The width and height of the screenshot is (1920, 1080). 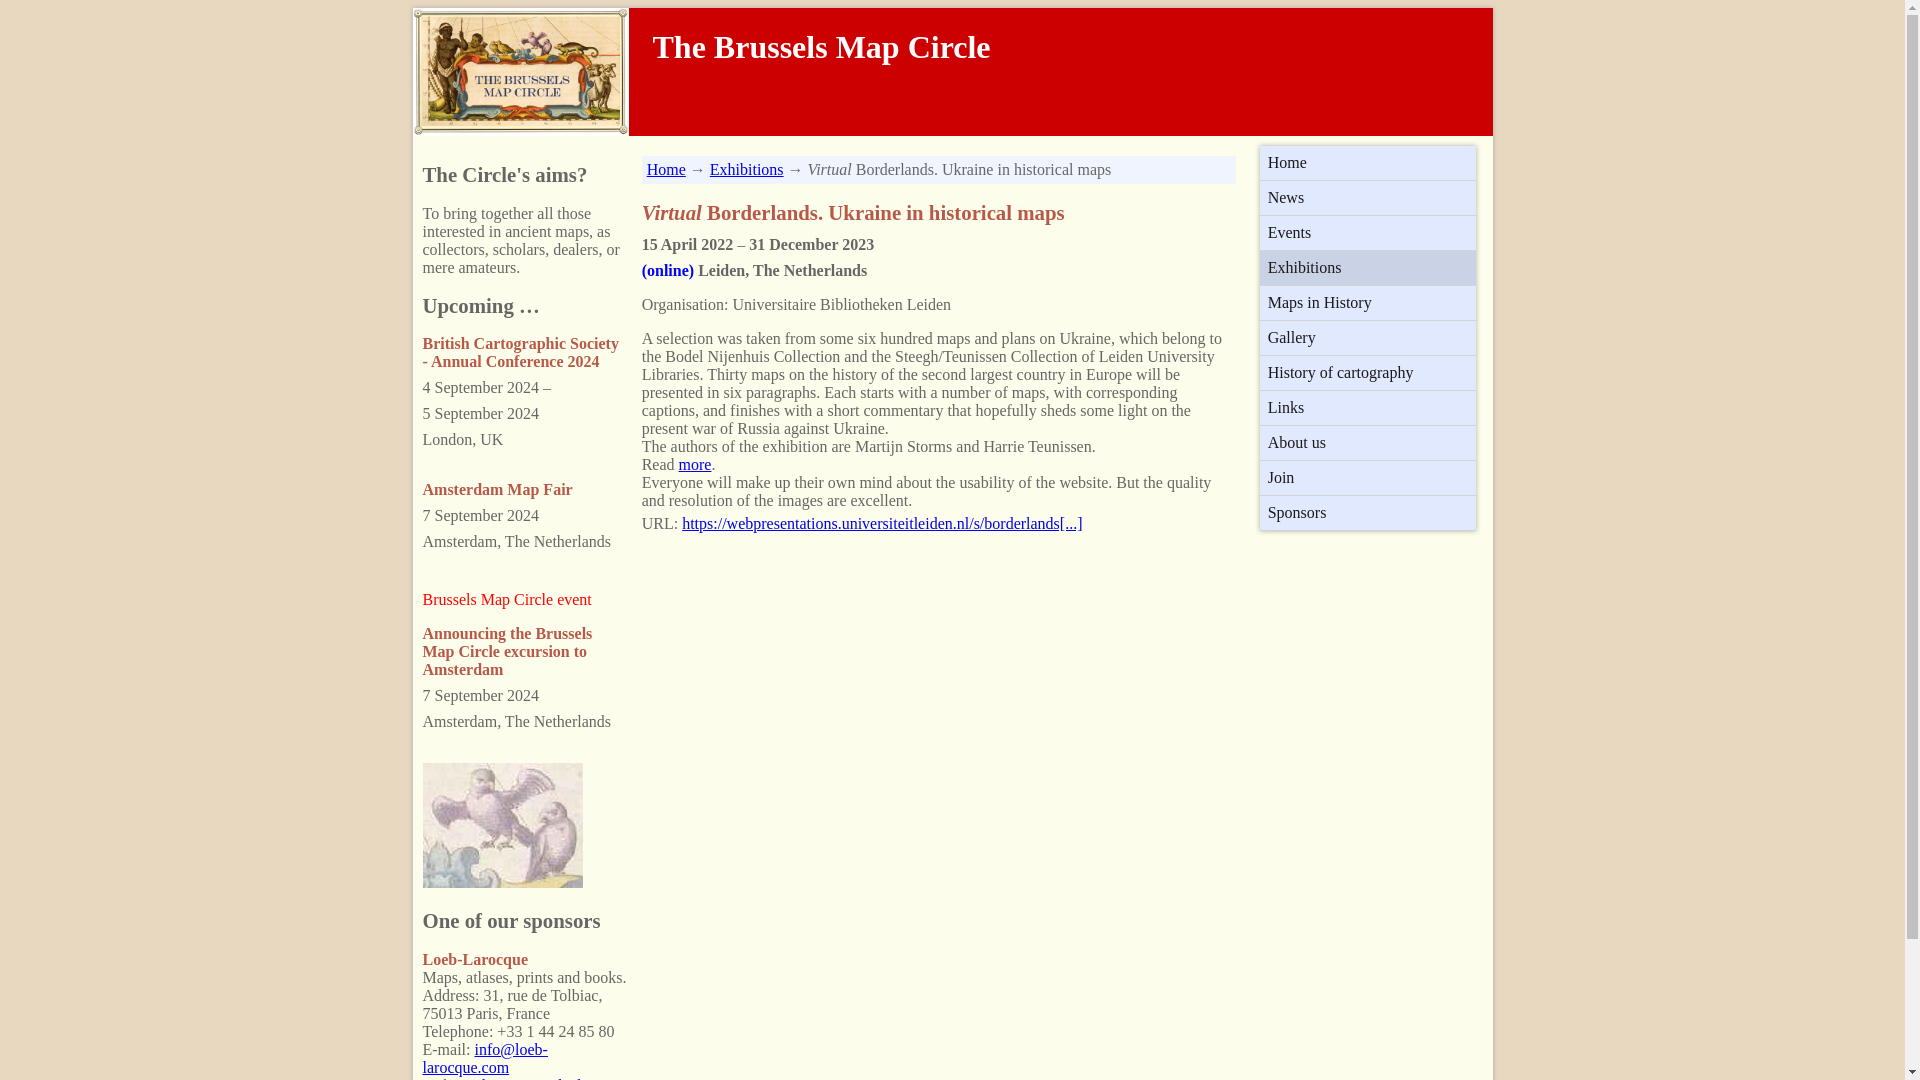 I want to click on British Cartographic Society - Annual Conference 2024, so click(x=520, y=352).